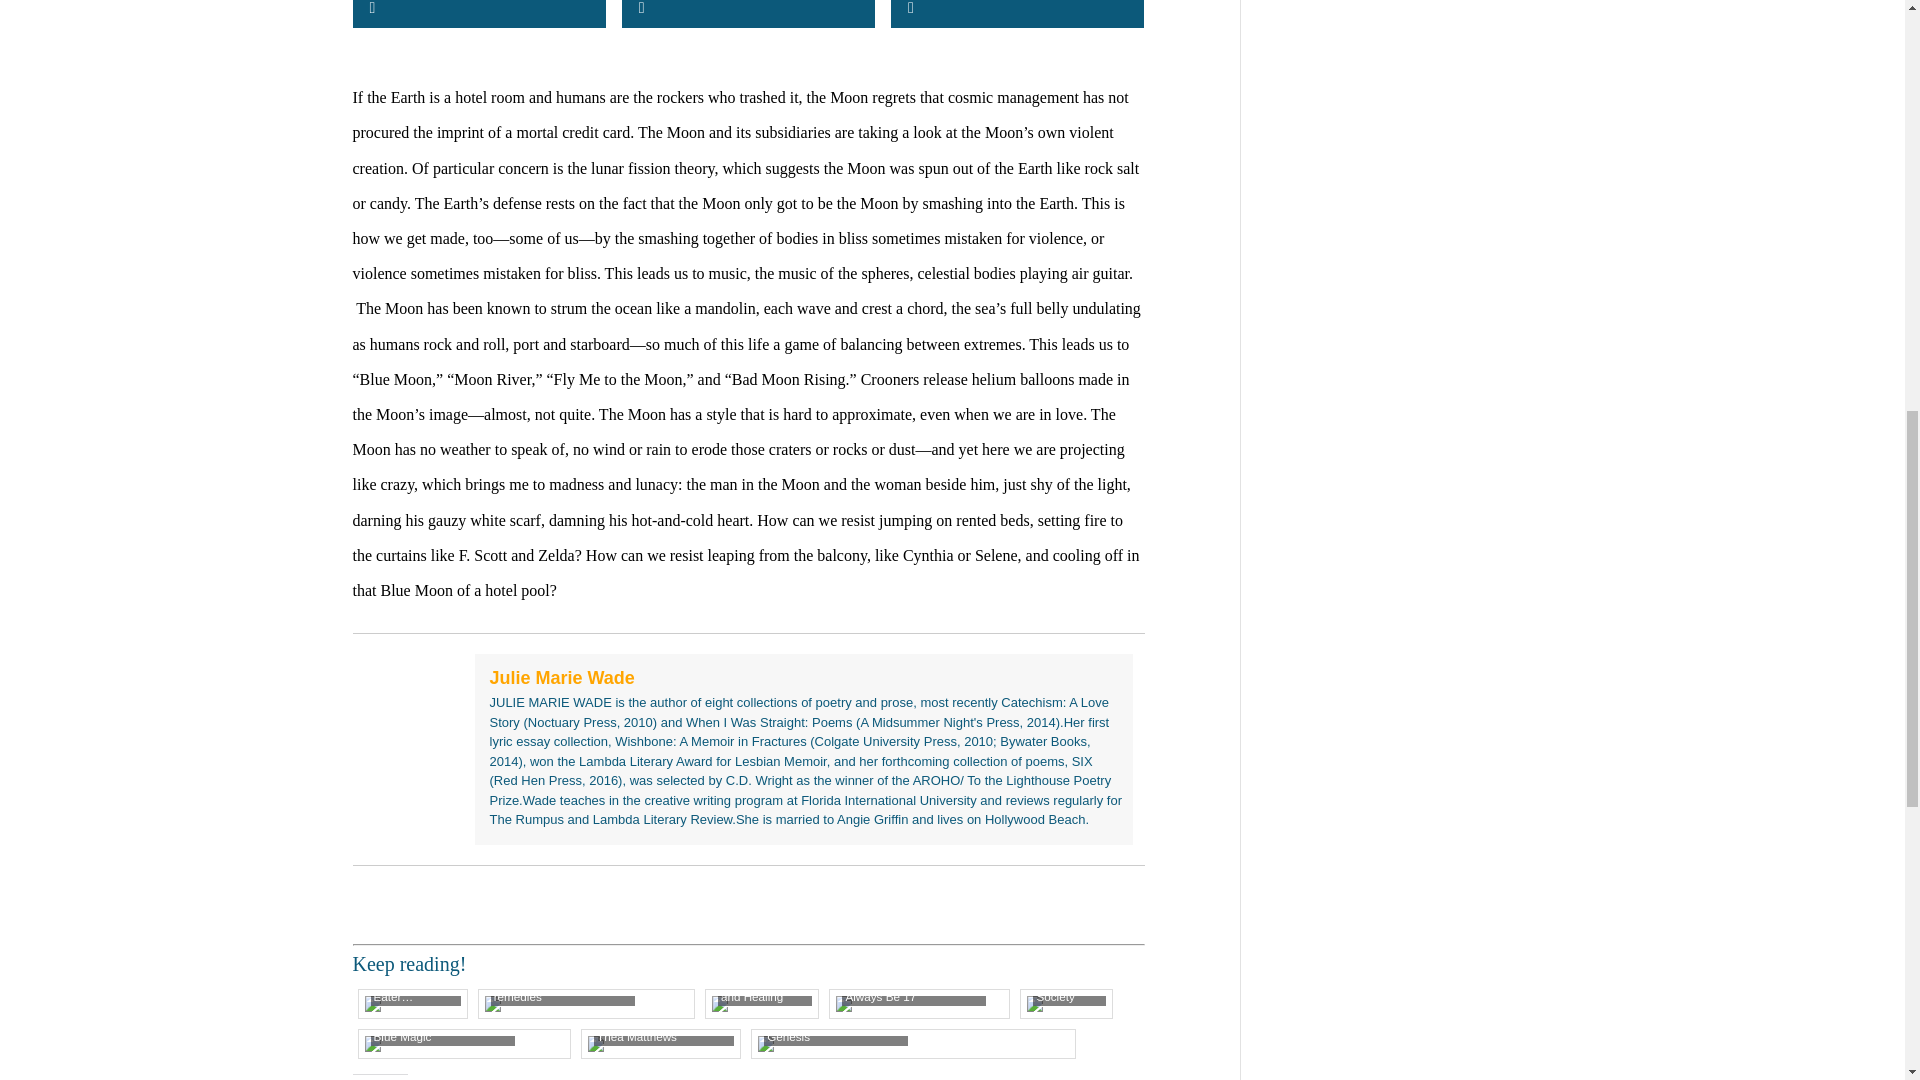 The image size is (1920, 1080). Describe the element at coordinates (464, 1043) in the screenshot. I see `Blue Magic` at that location.